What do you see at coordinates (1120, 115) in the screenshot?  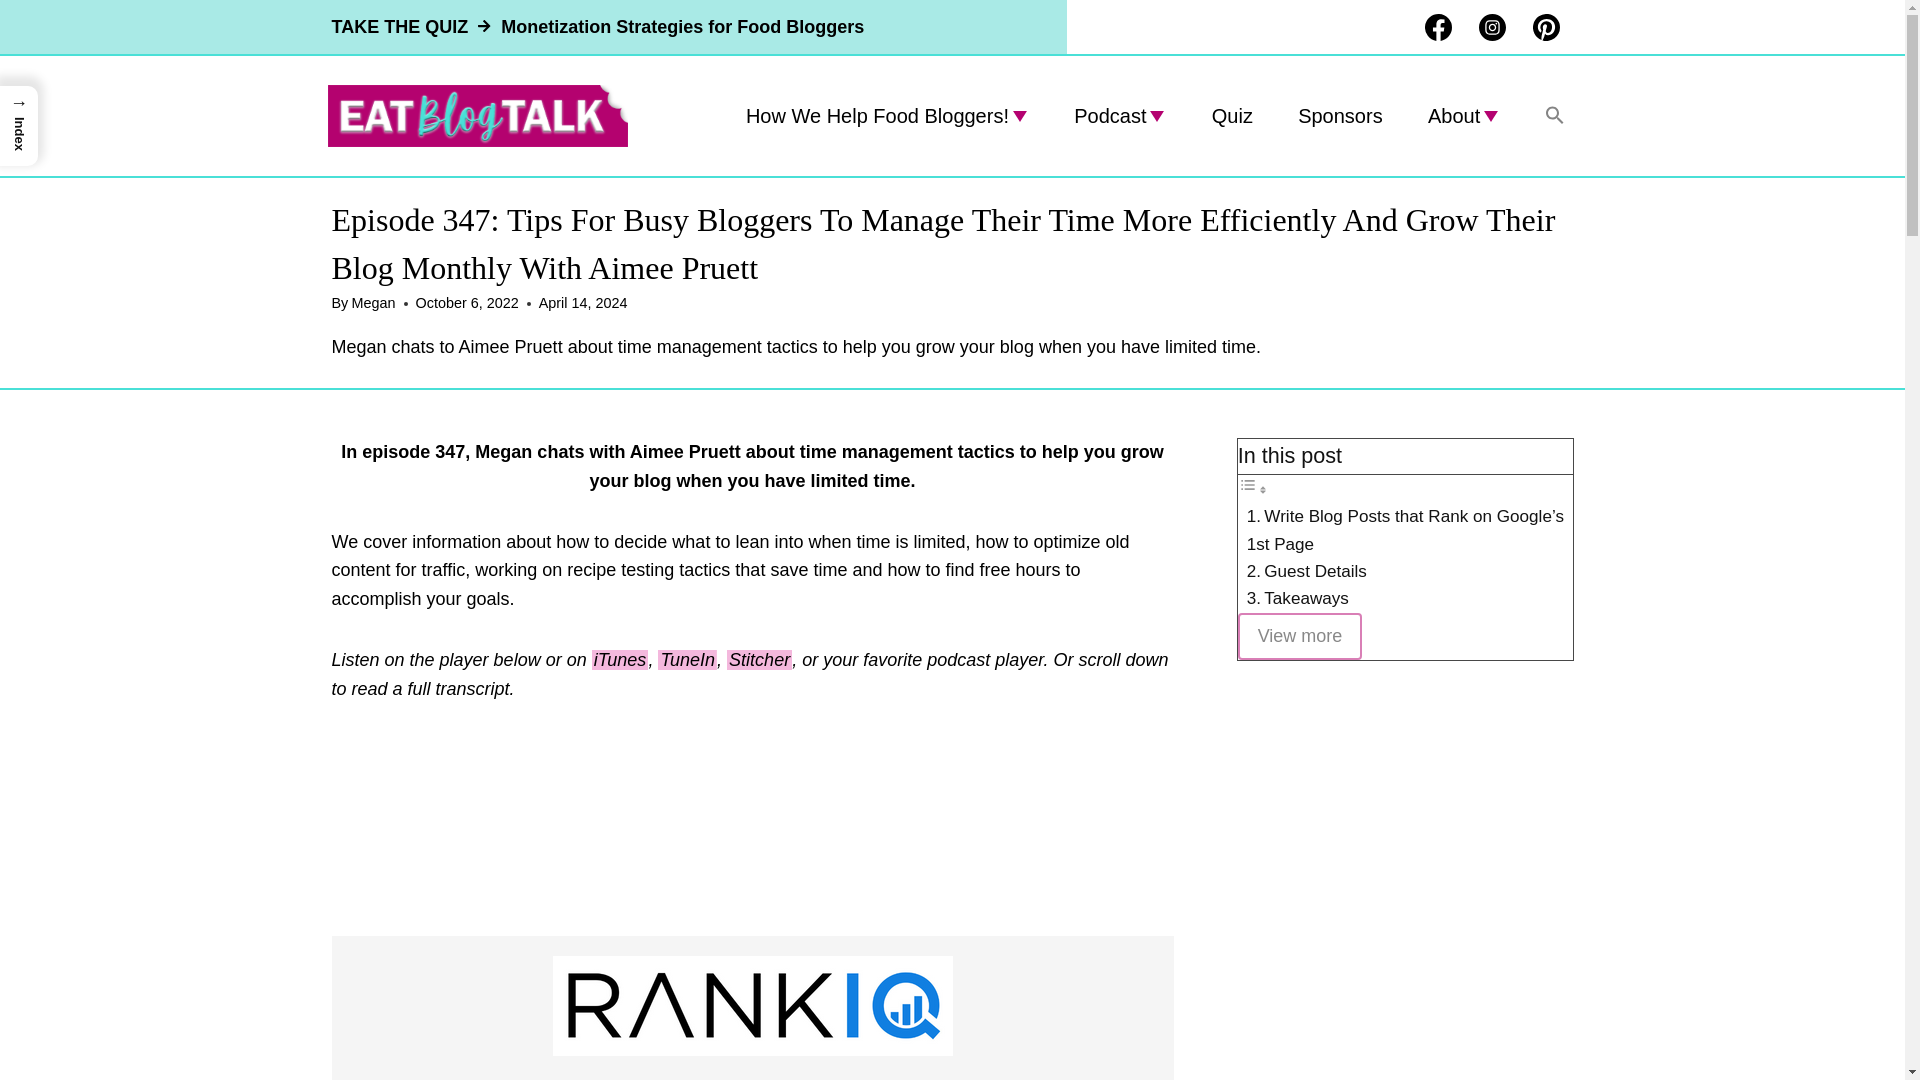 I see `Podcast` at bounding box center [1120, 115].